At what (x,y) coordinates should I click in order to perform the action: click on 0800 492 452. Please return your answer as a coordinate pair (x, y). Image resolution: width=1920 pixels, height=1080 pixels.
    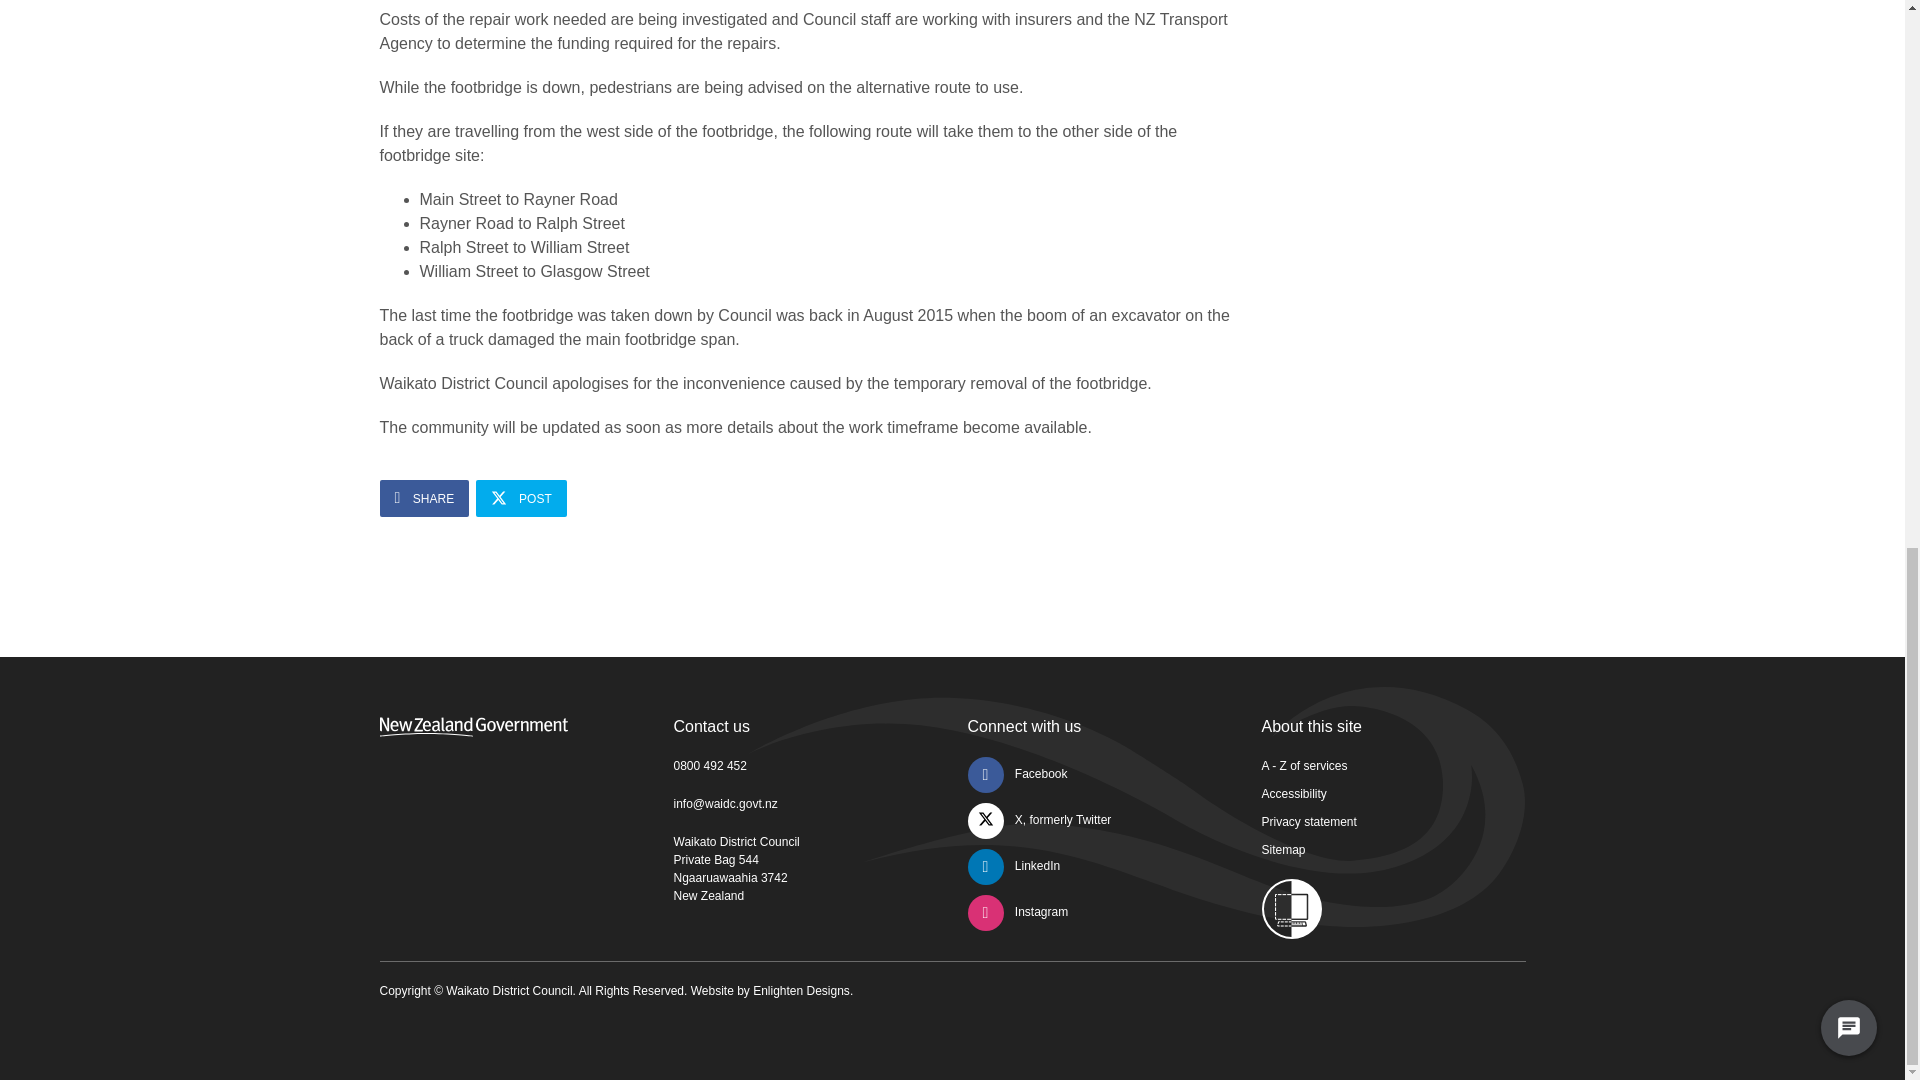
    Looking at the image, I should click on (710, 766).